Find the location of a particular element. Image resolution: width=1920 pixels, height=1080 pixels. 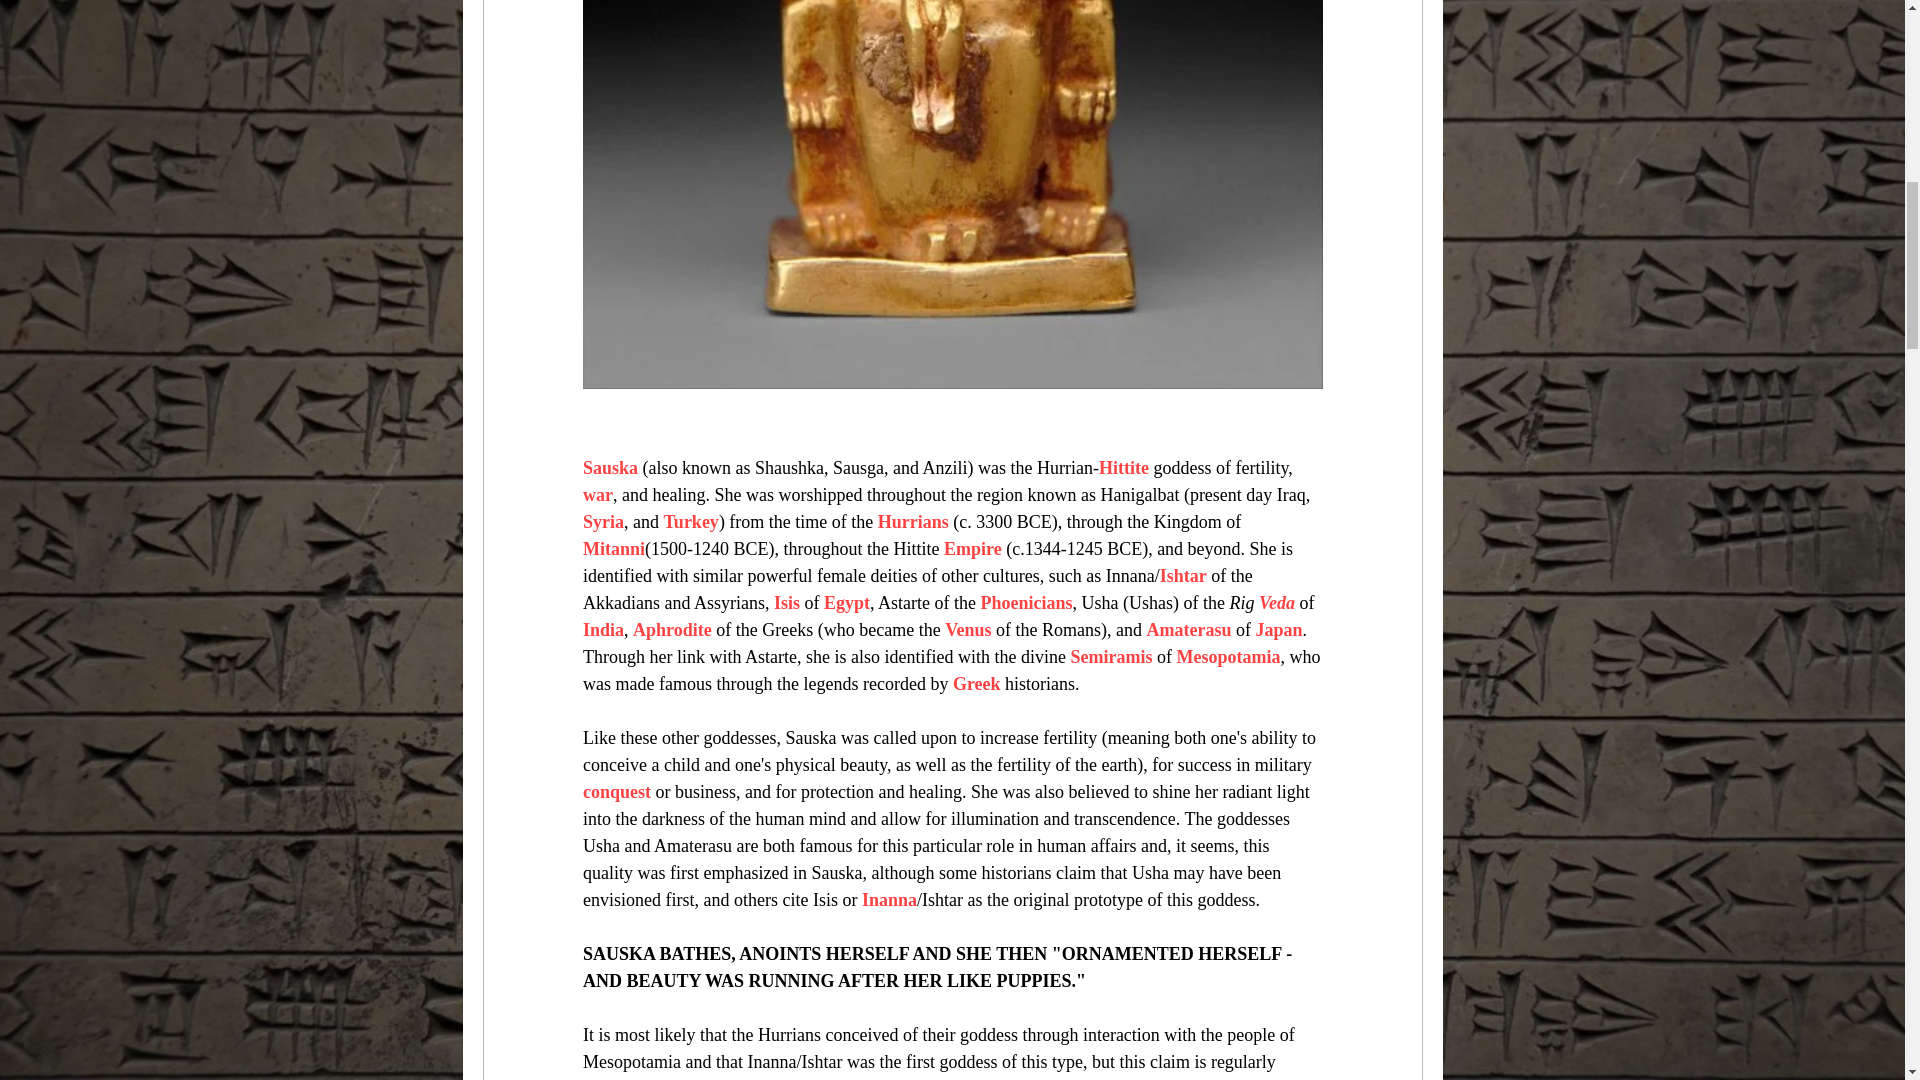

war is located at coordinates (596, 494).